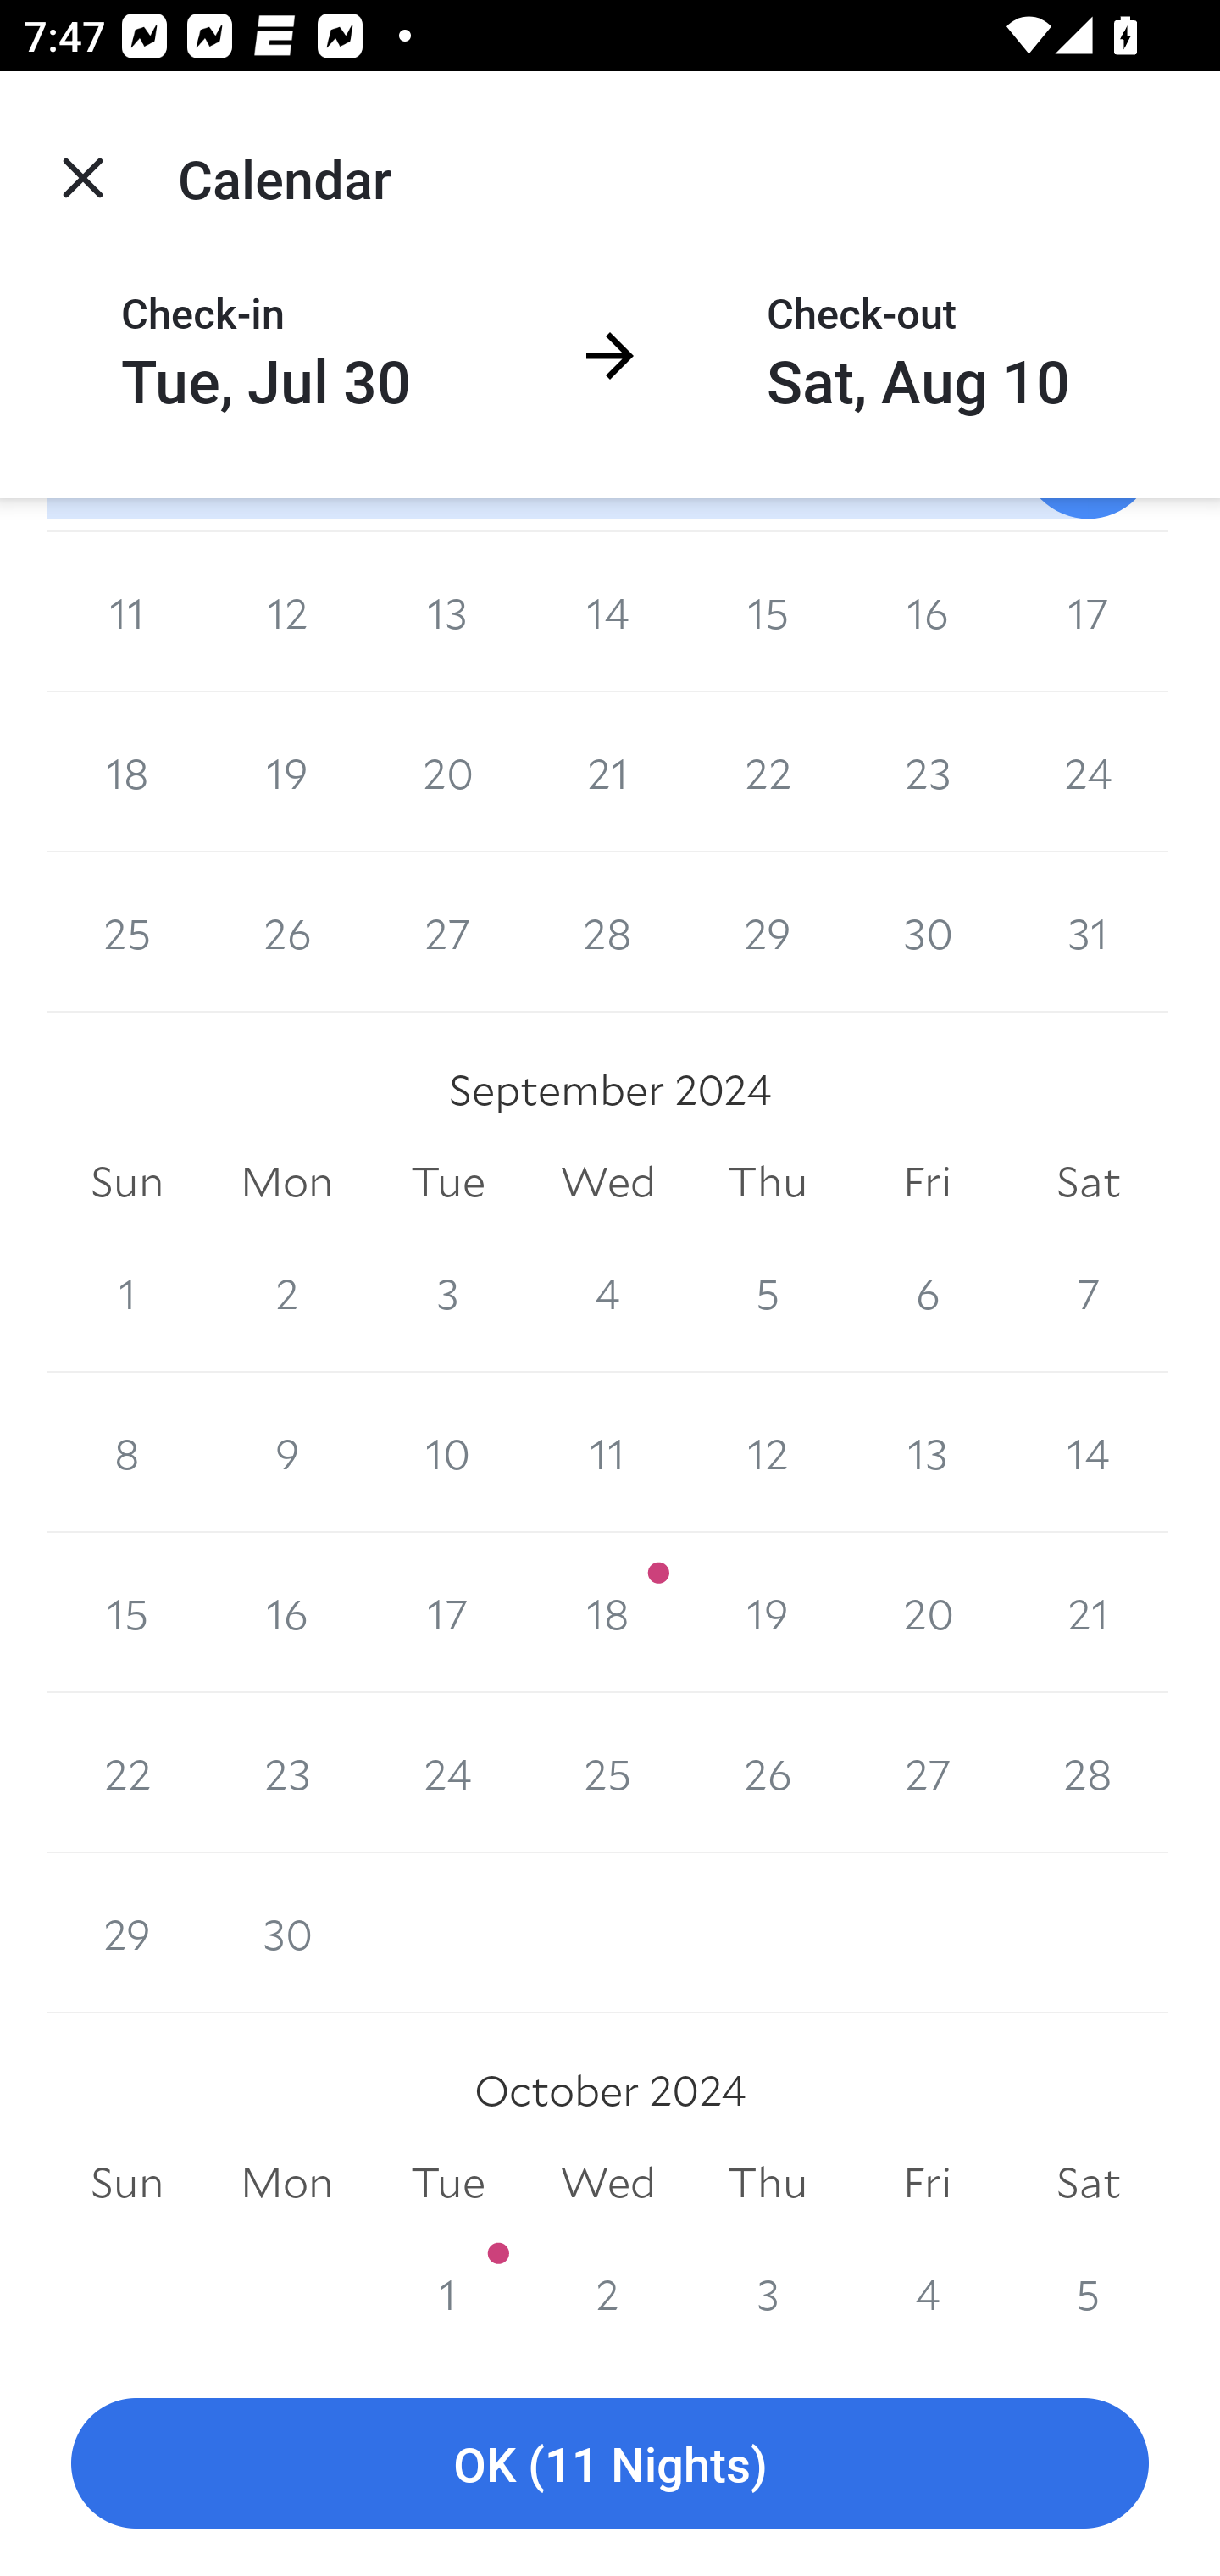  I want to click on 22 22 August 2024, so click(768, 773).